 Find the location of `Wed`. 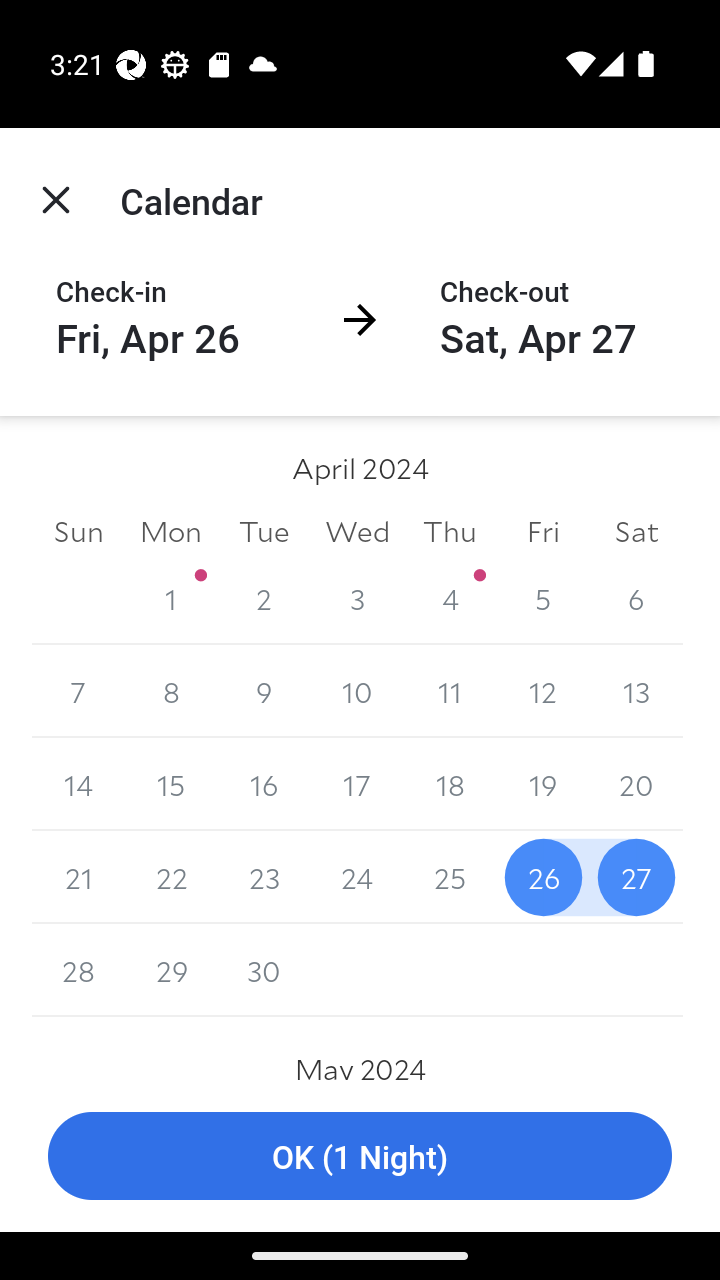

Wed is located at coordinates (357, 530).